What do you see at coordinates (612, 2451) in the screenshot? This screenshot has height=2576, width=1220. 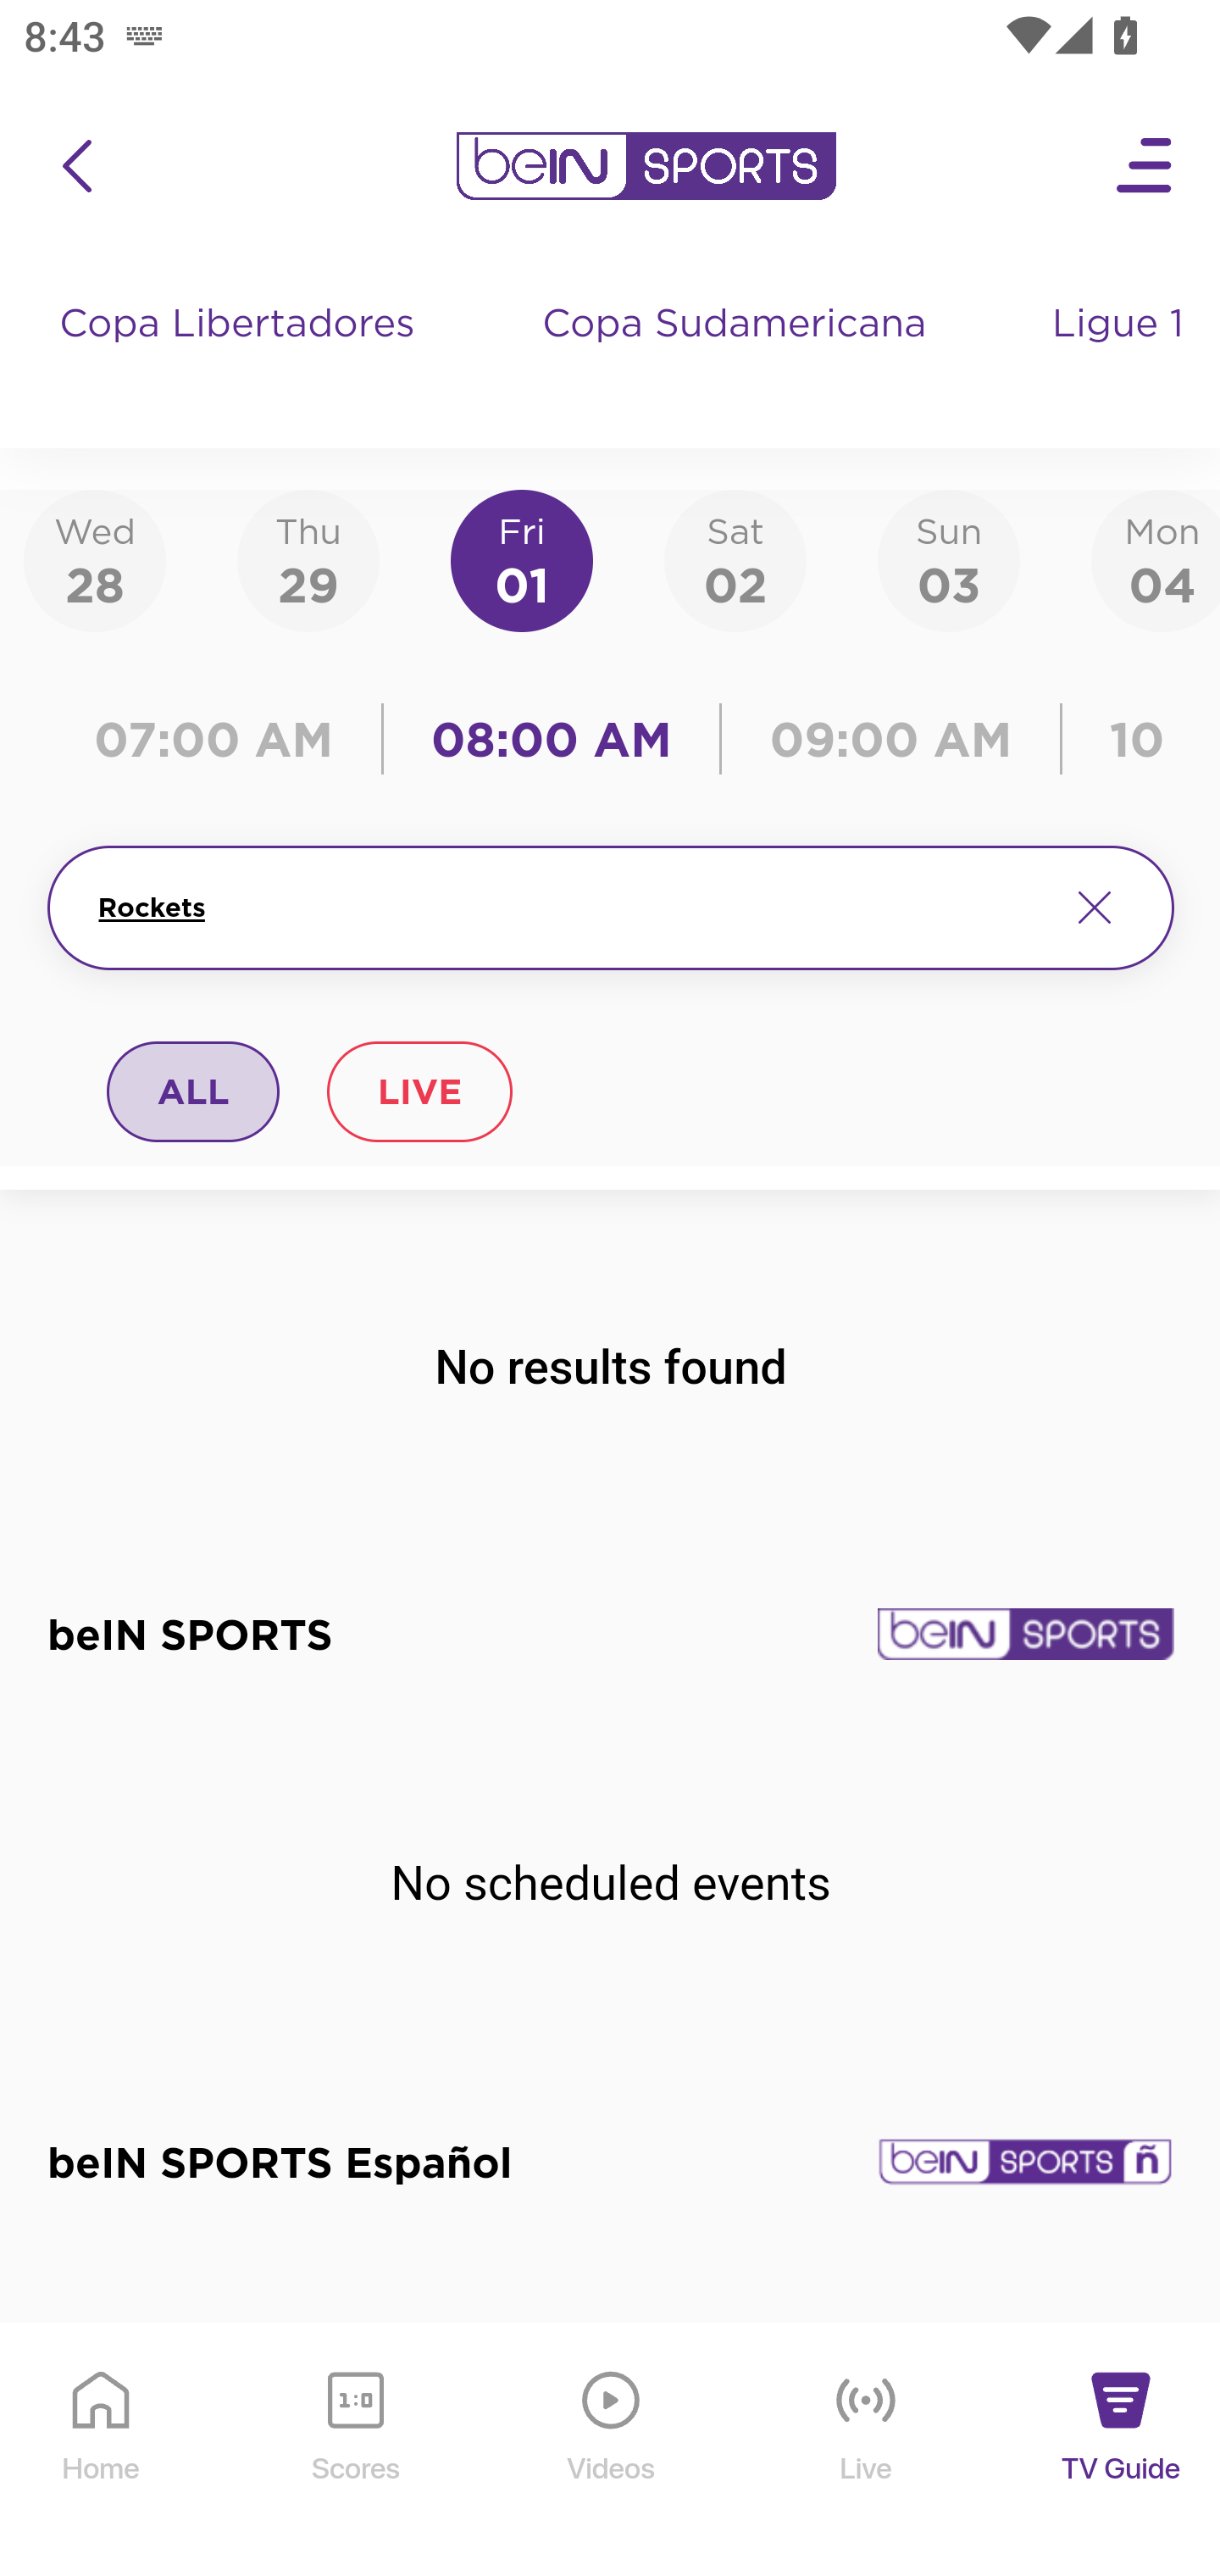 I see `Videos Videos Icon Videos` at bounding box center [612, 2451].